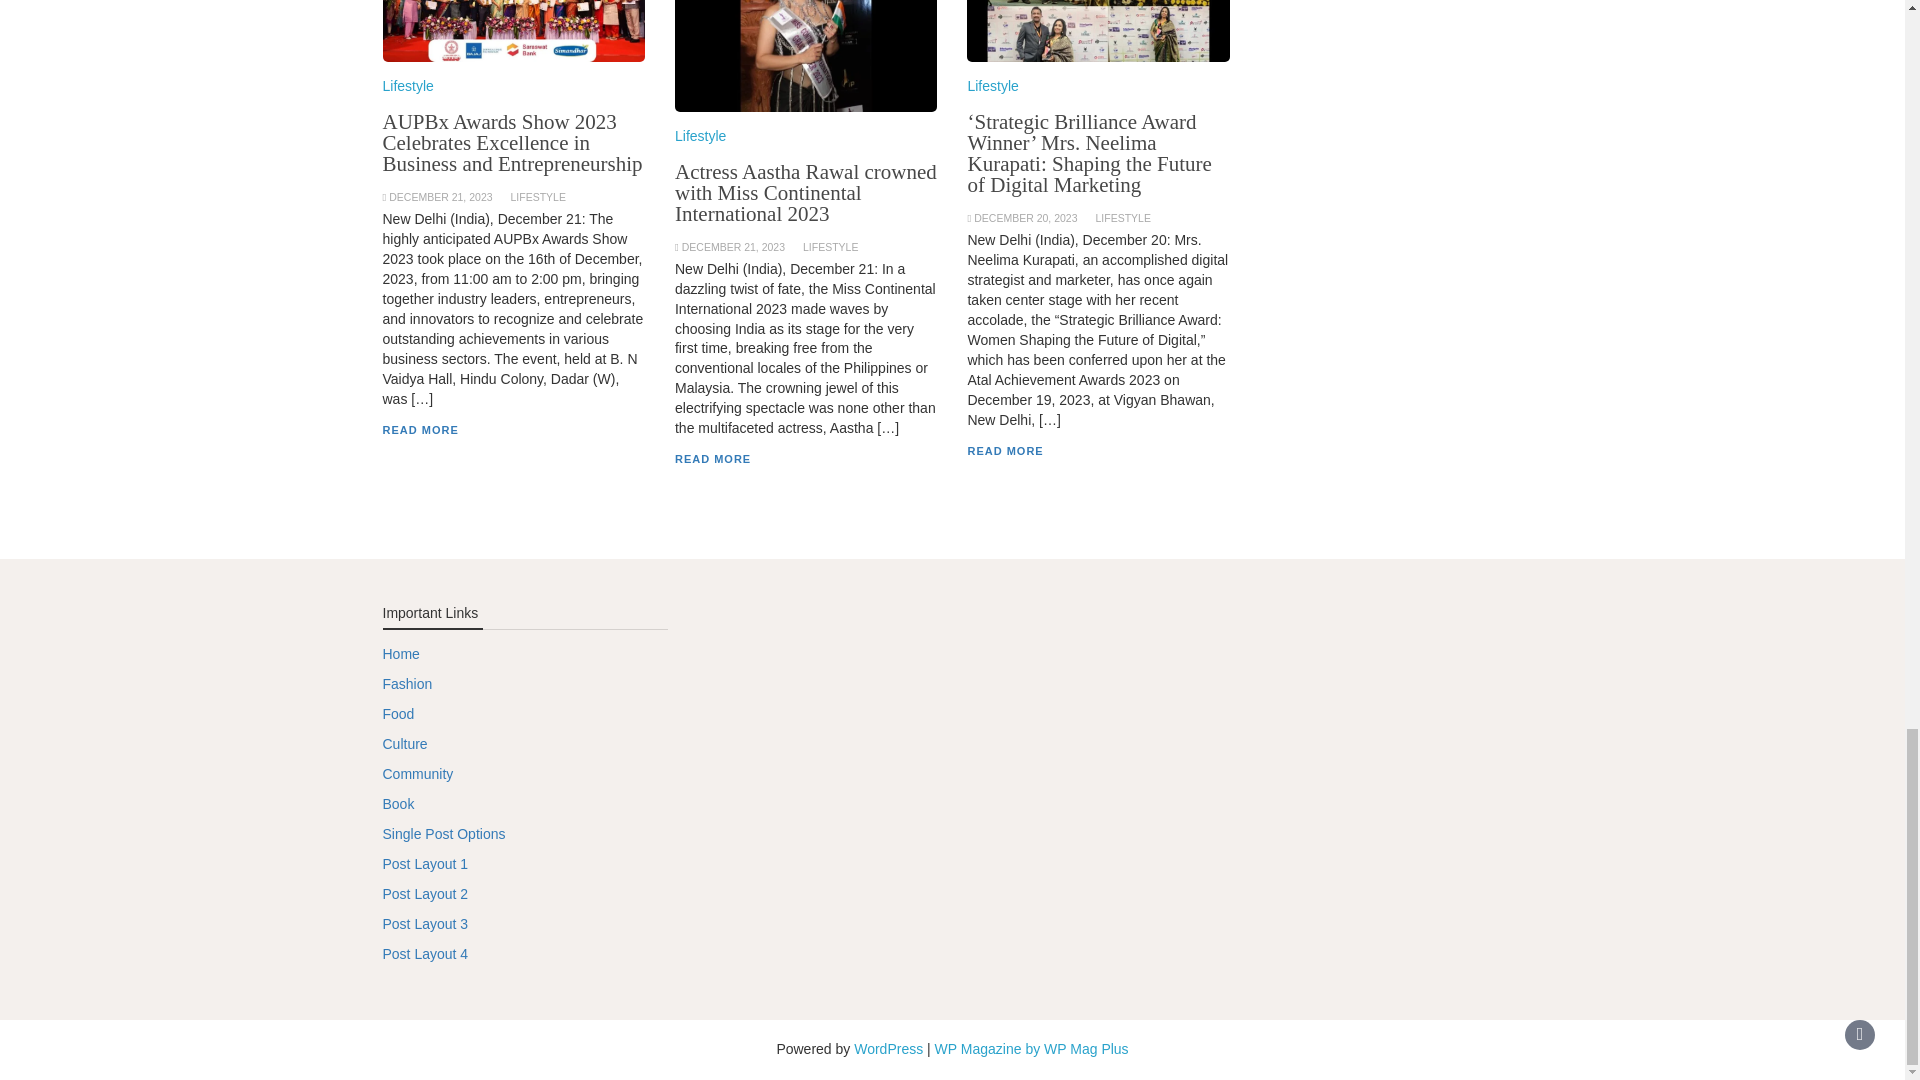 This screenshot has width=1920, height=1080. I want to click on READ MORE, so click(1004, 450).